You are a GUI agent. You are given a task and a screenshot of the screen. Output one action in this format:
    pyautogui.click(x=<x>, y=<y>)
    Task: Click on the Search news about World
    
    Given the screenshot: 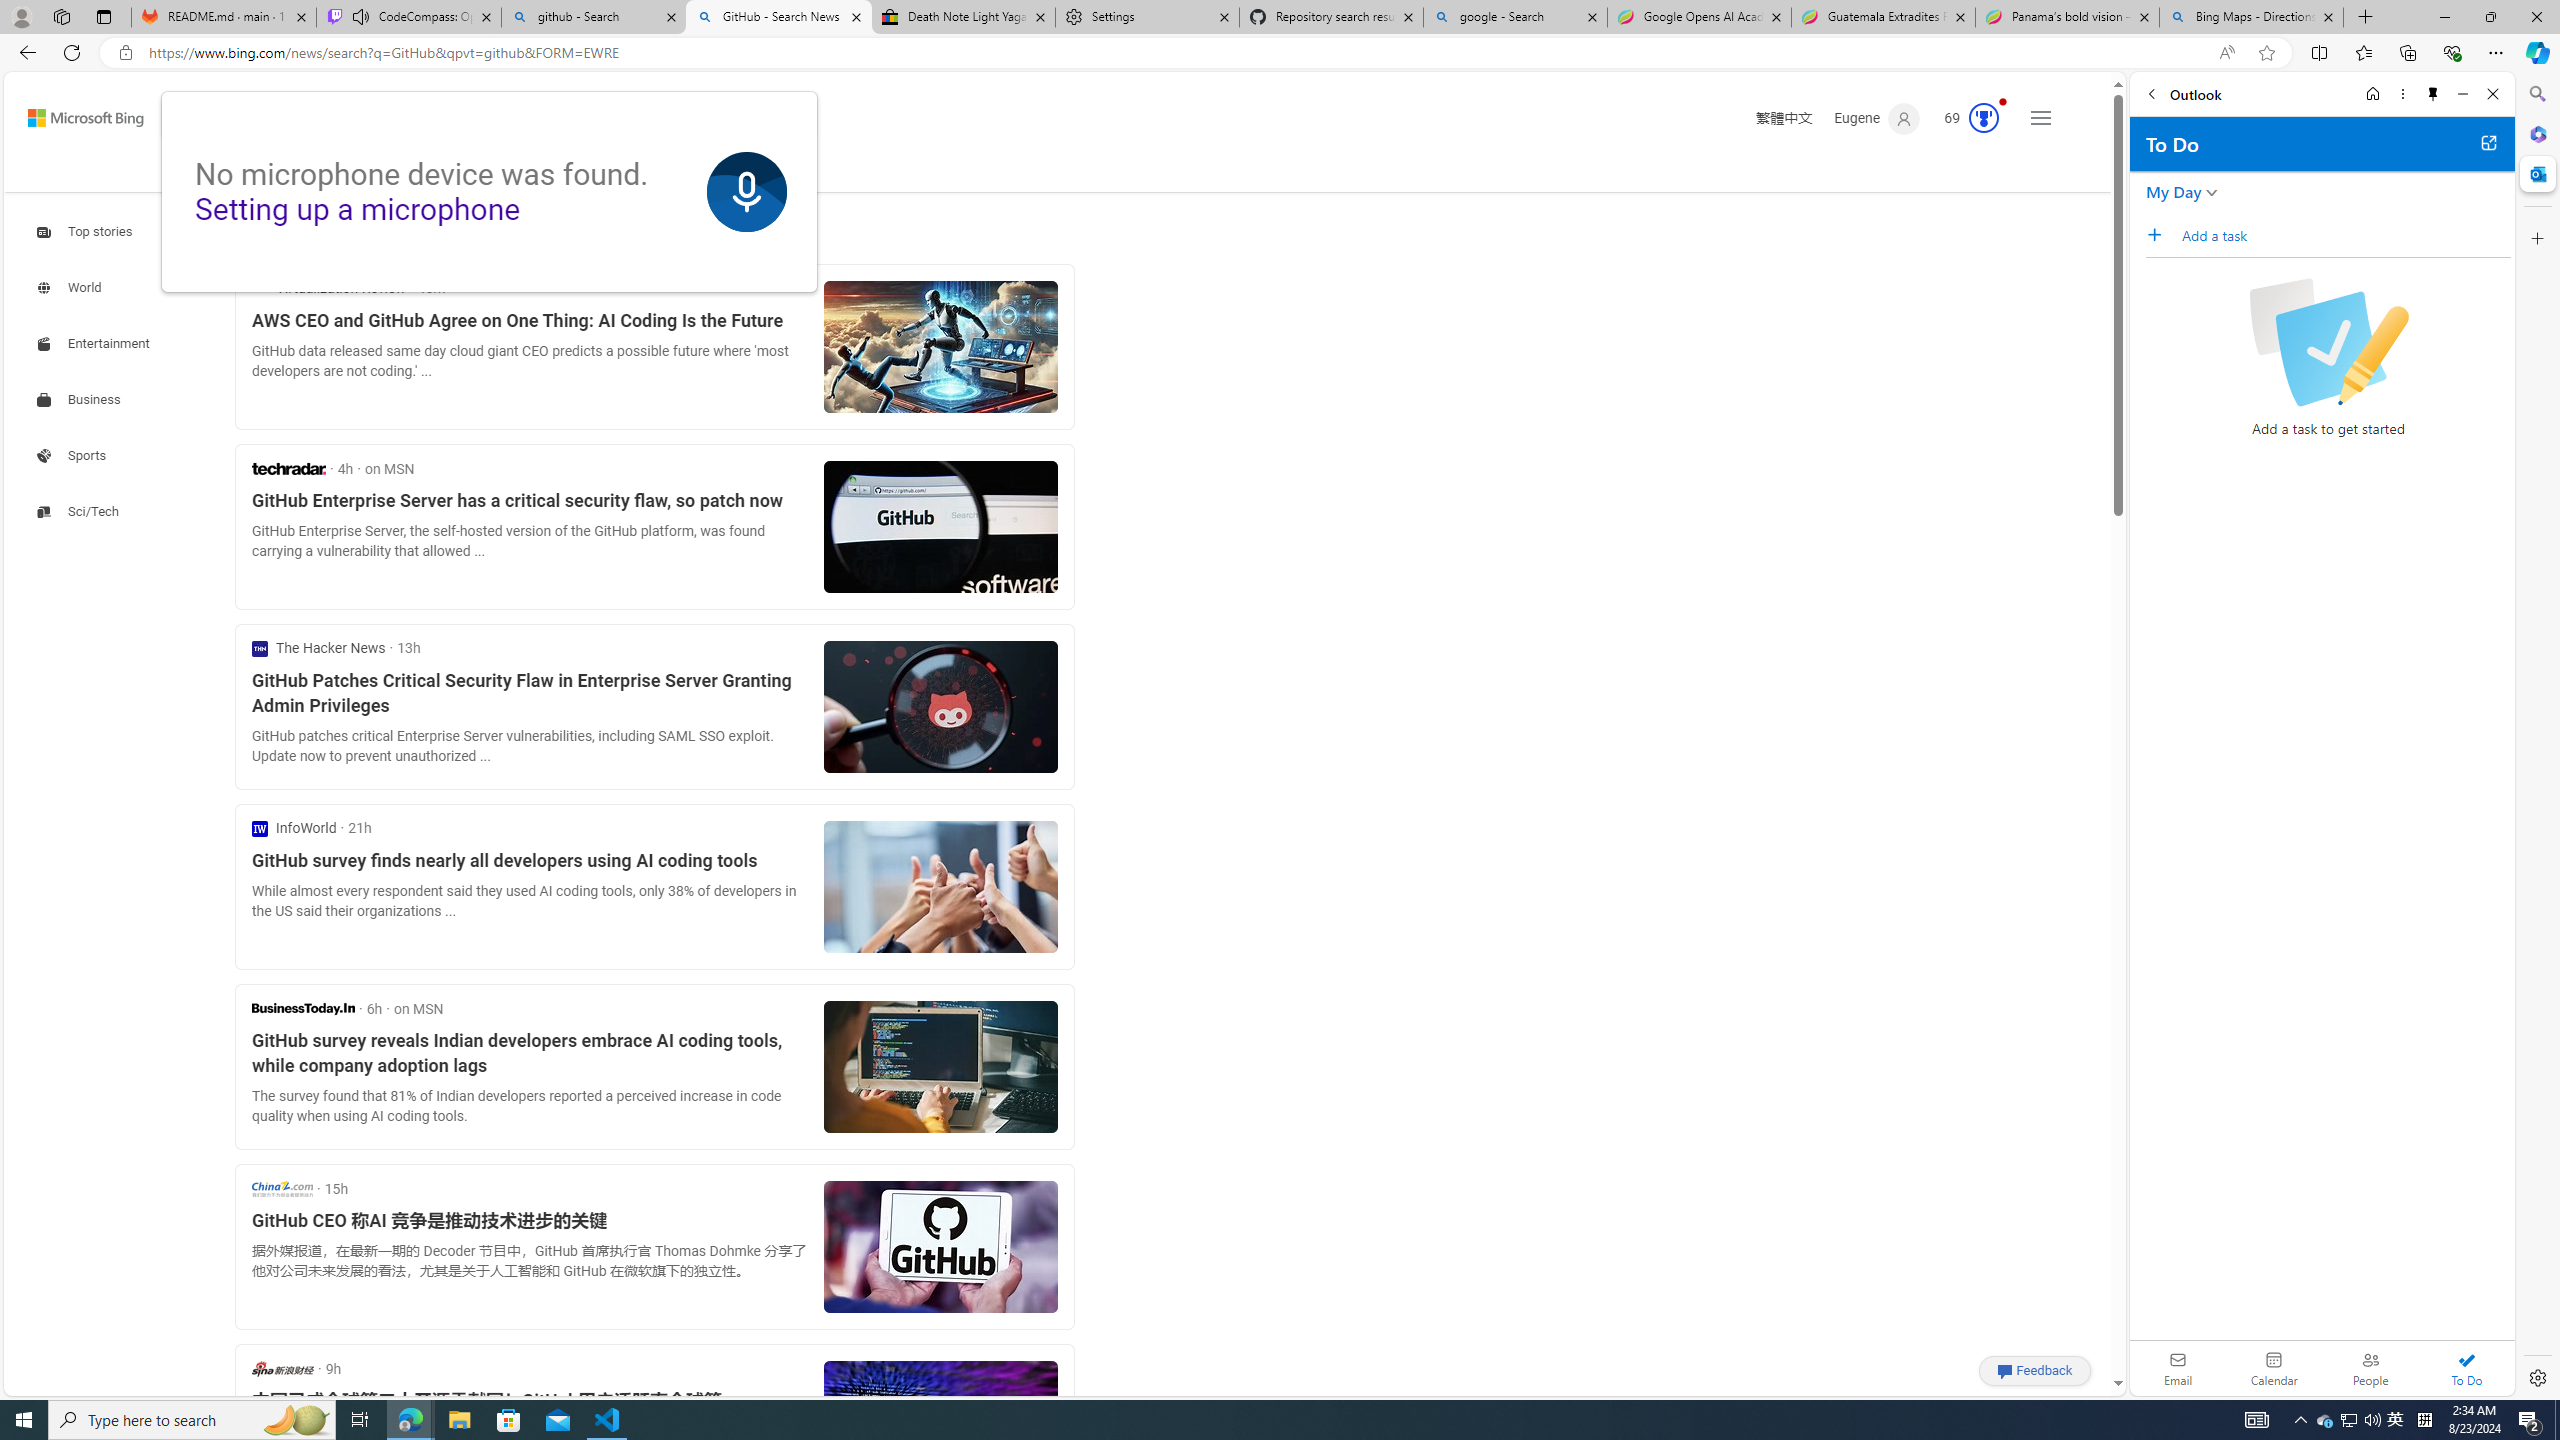 What is the action you would take?
    pyautogui.click(x=71, y=288)
    